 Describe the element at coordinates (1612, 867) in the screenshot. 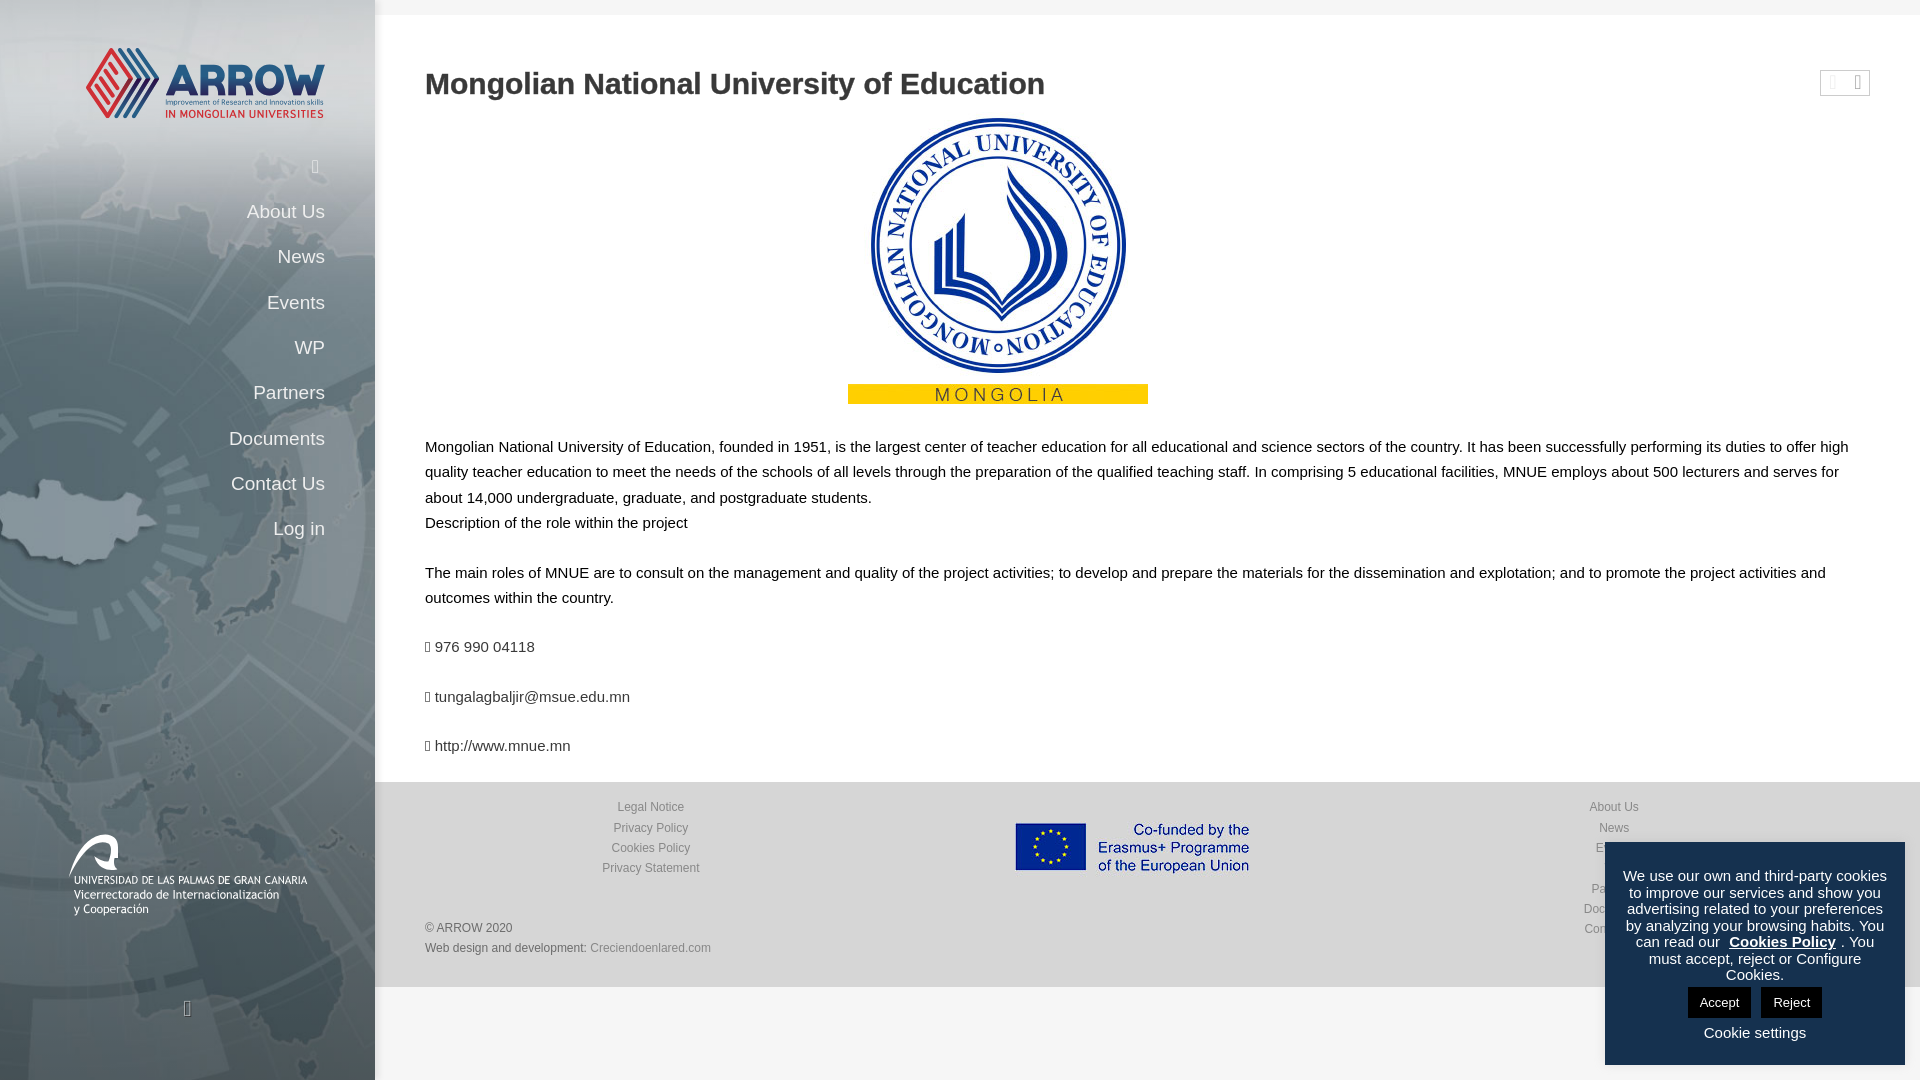

I see `WP` at that location.